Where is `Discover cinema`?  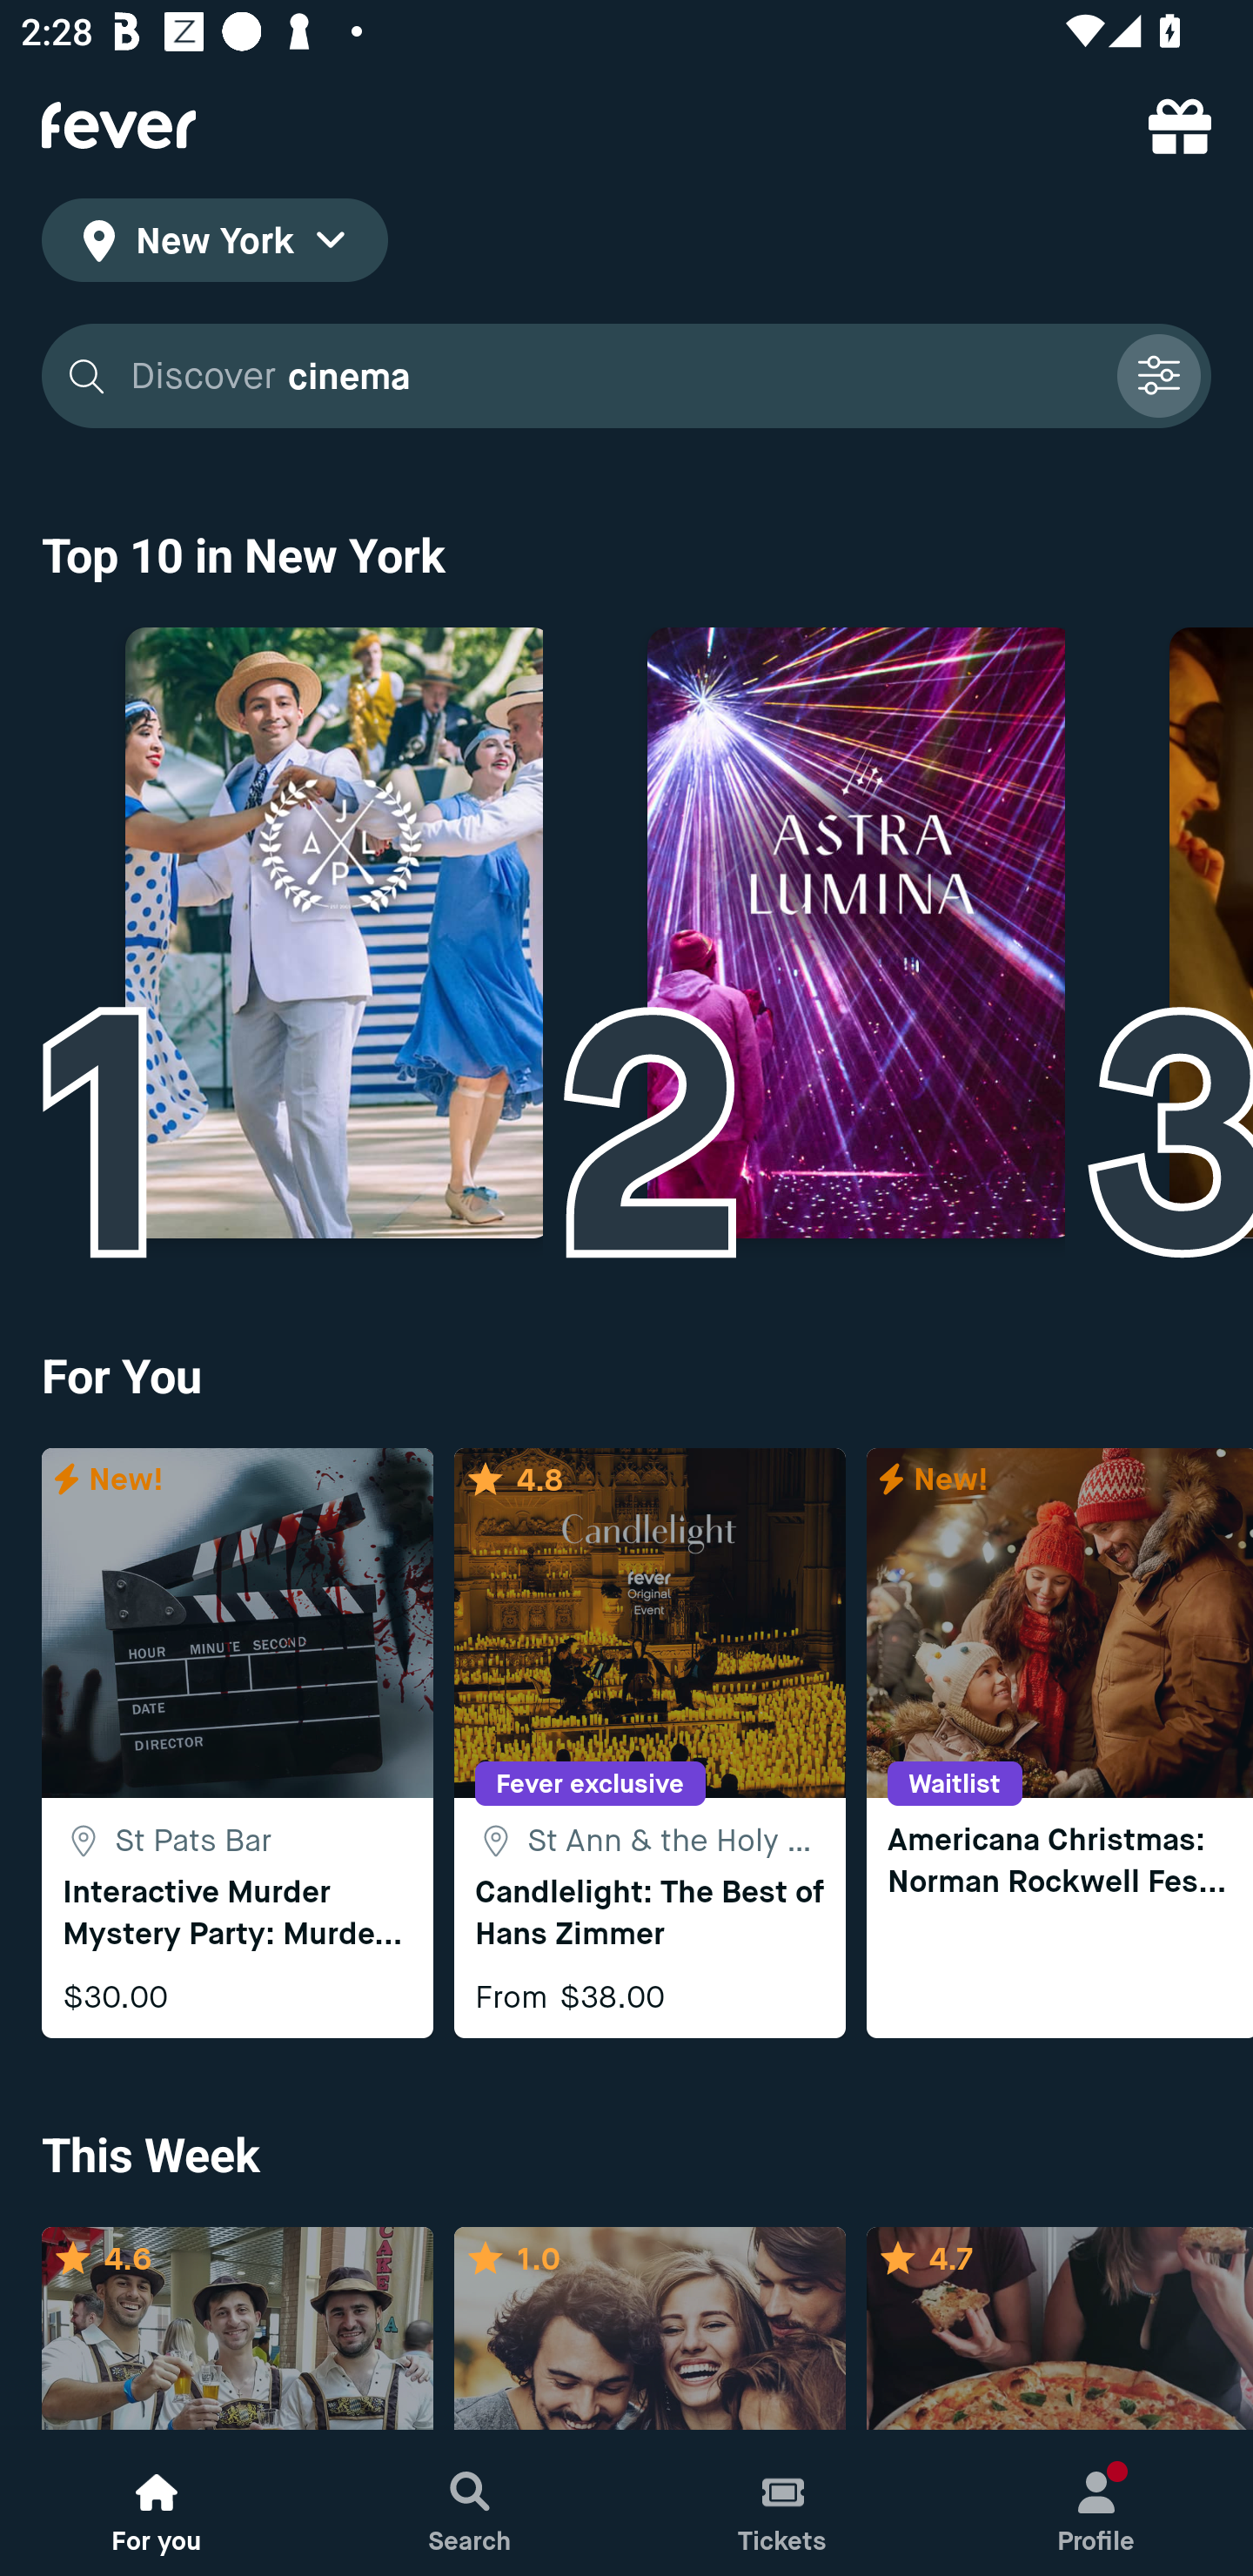
Discover cinema is located at coordinates (626, 376).